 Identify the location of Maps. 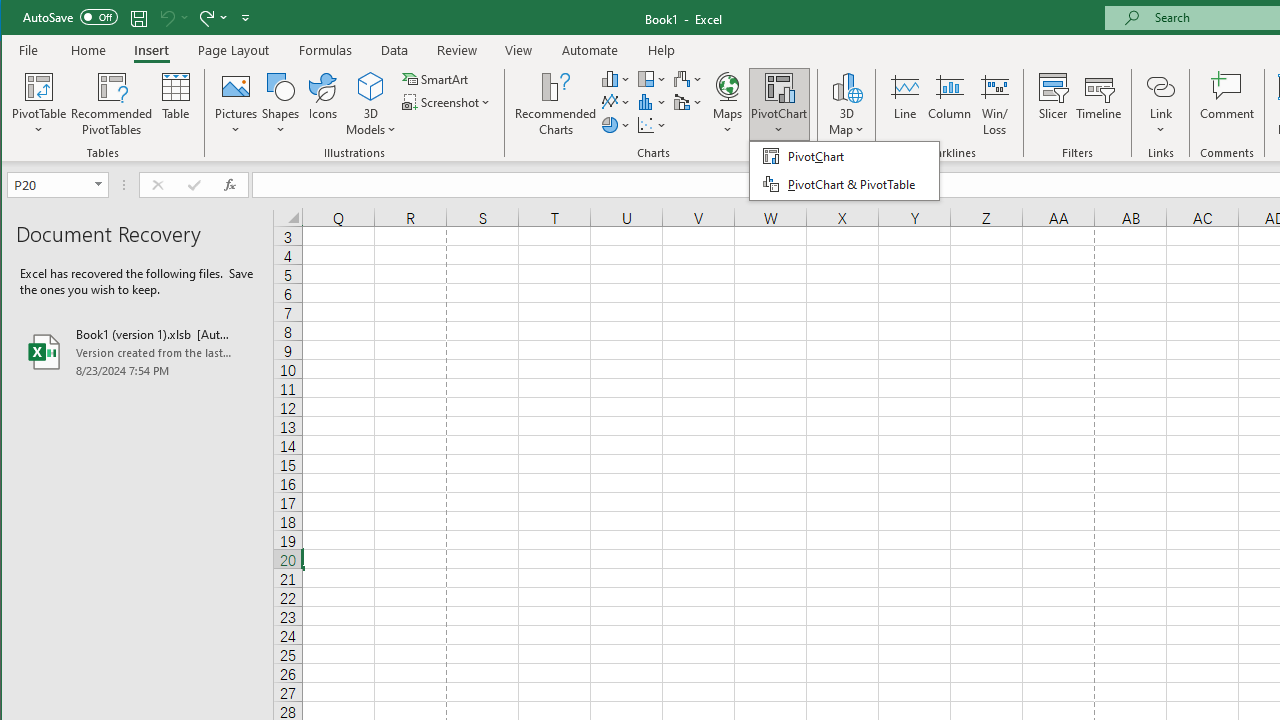
(727, 104).